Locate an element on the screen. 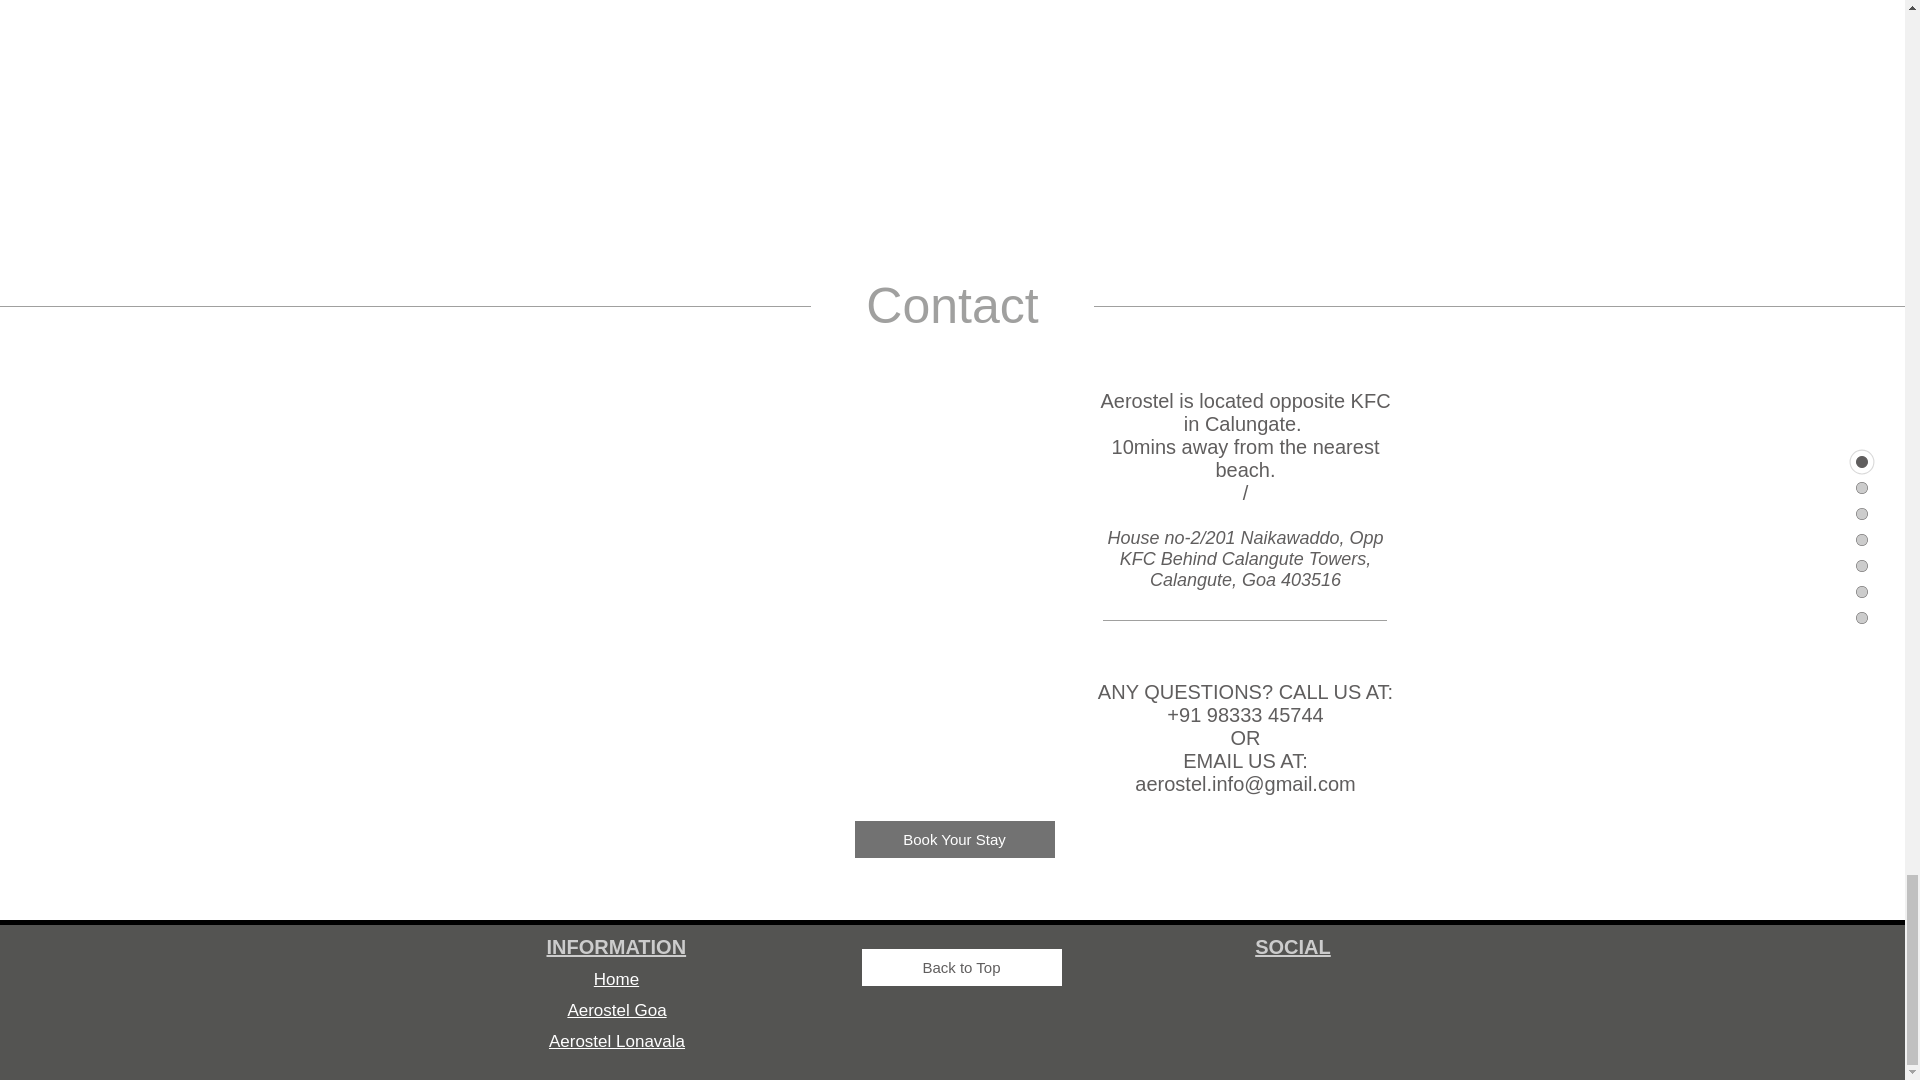 The height and width of the screenshot is (1080, 1920). Book Your Stay is located at coordinates (954, 838).